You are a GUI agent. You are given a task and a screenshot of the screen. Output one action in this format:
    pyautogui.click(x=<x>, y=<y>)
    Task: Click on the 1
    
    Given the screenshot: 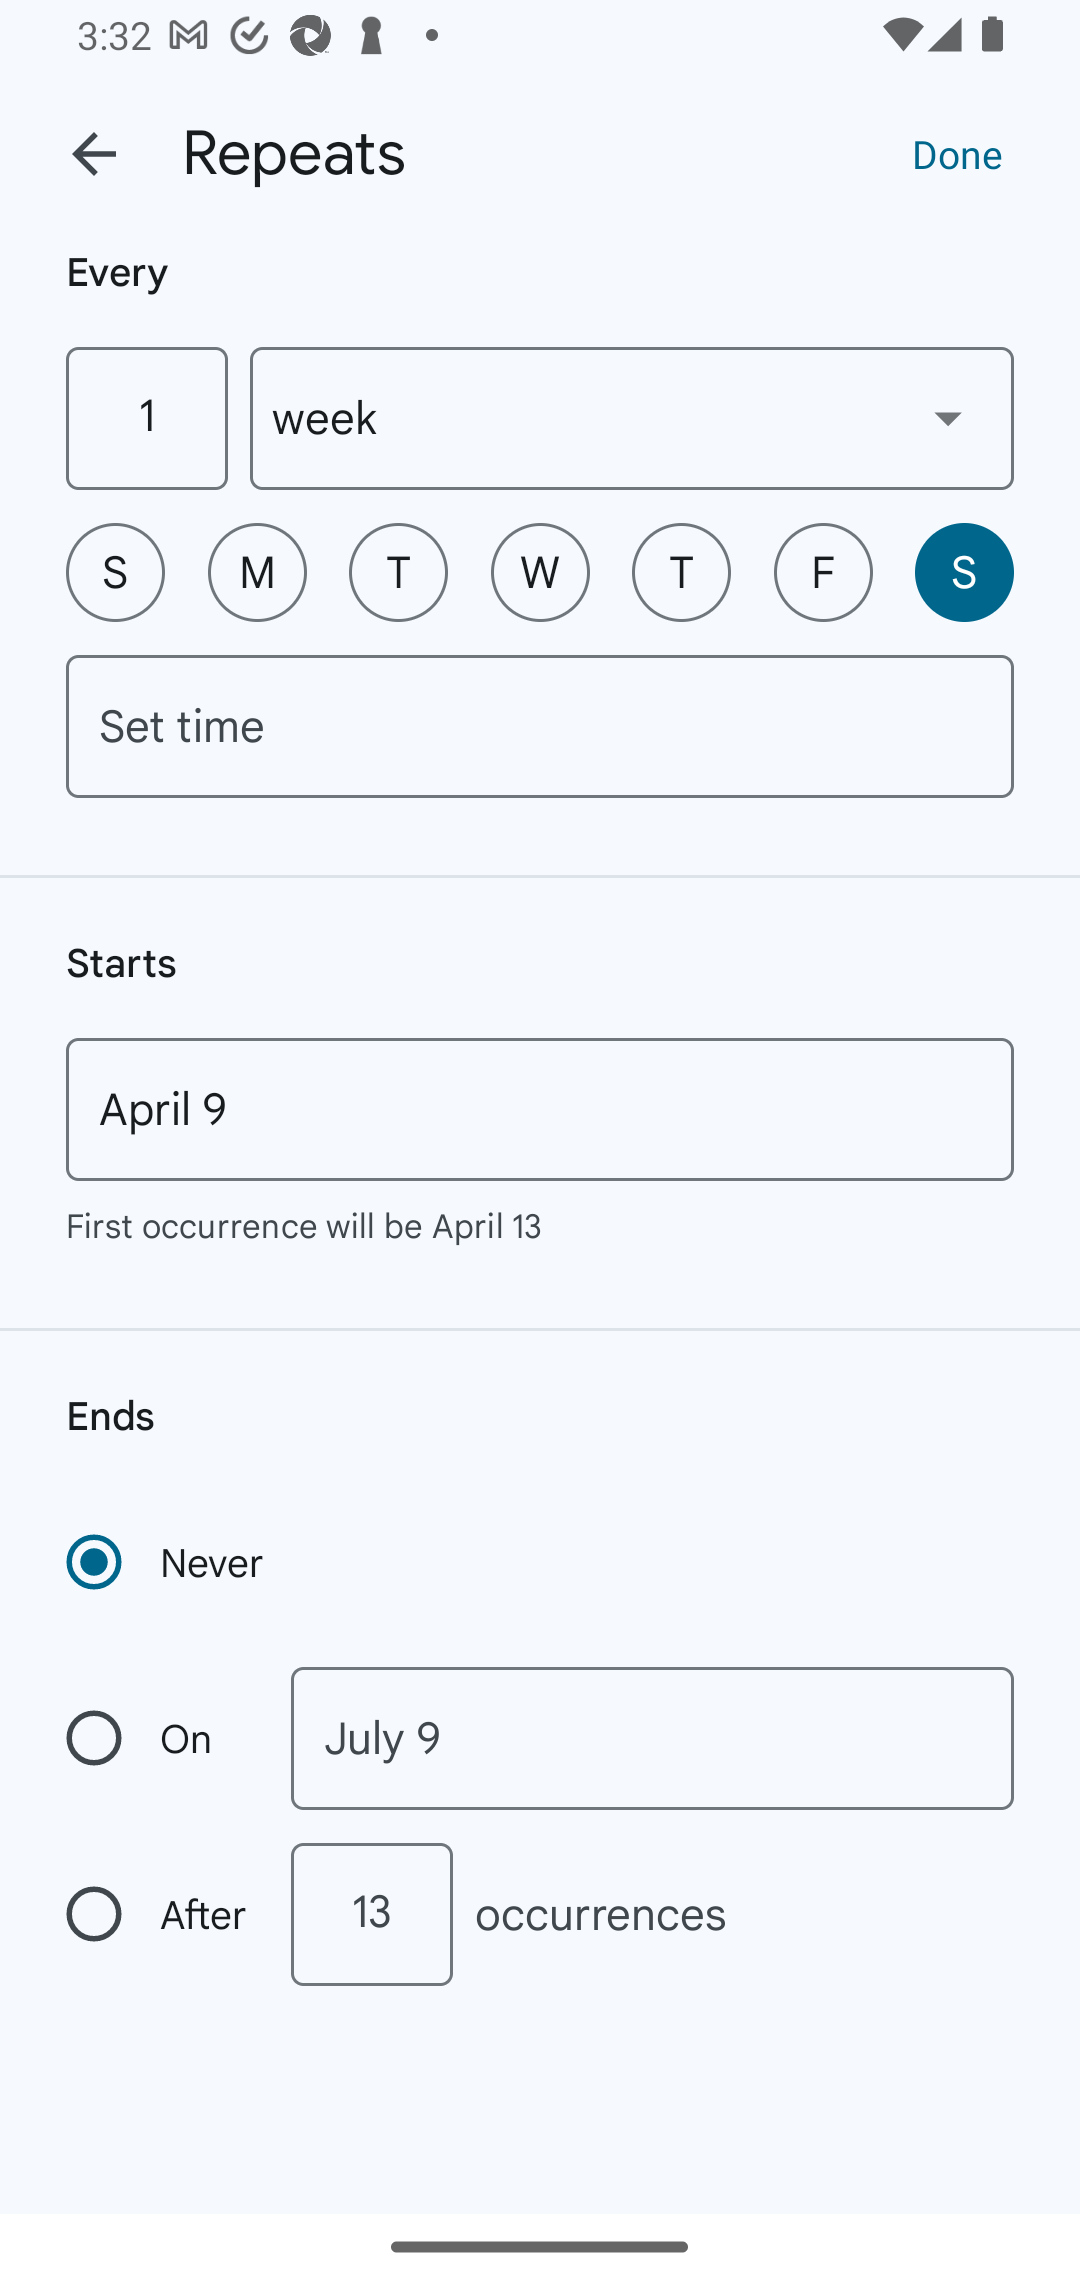 What is the action you would take?
    pyautogui.click(x=146, y=418)
    